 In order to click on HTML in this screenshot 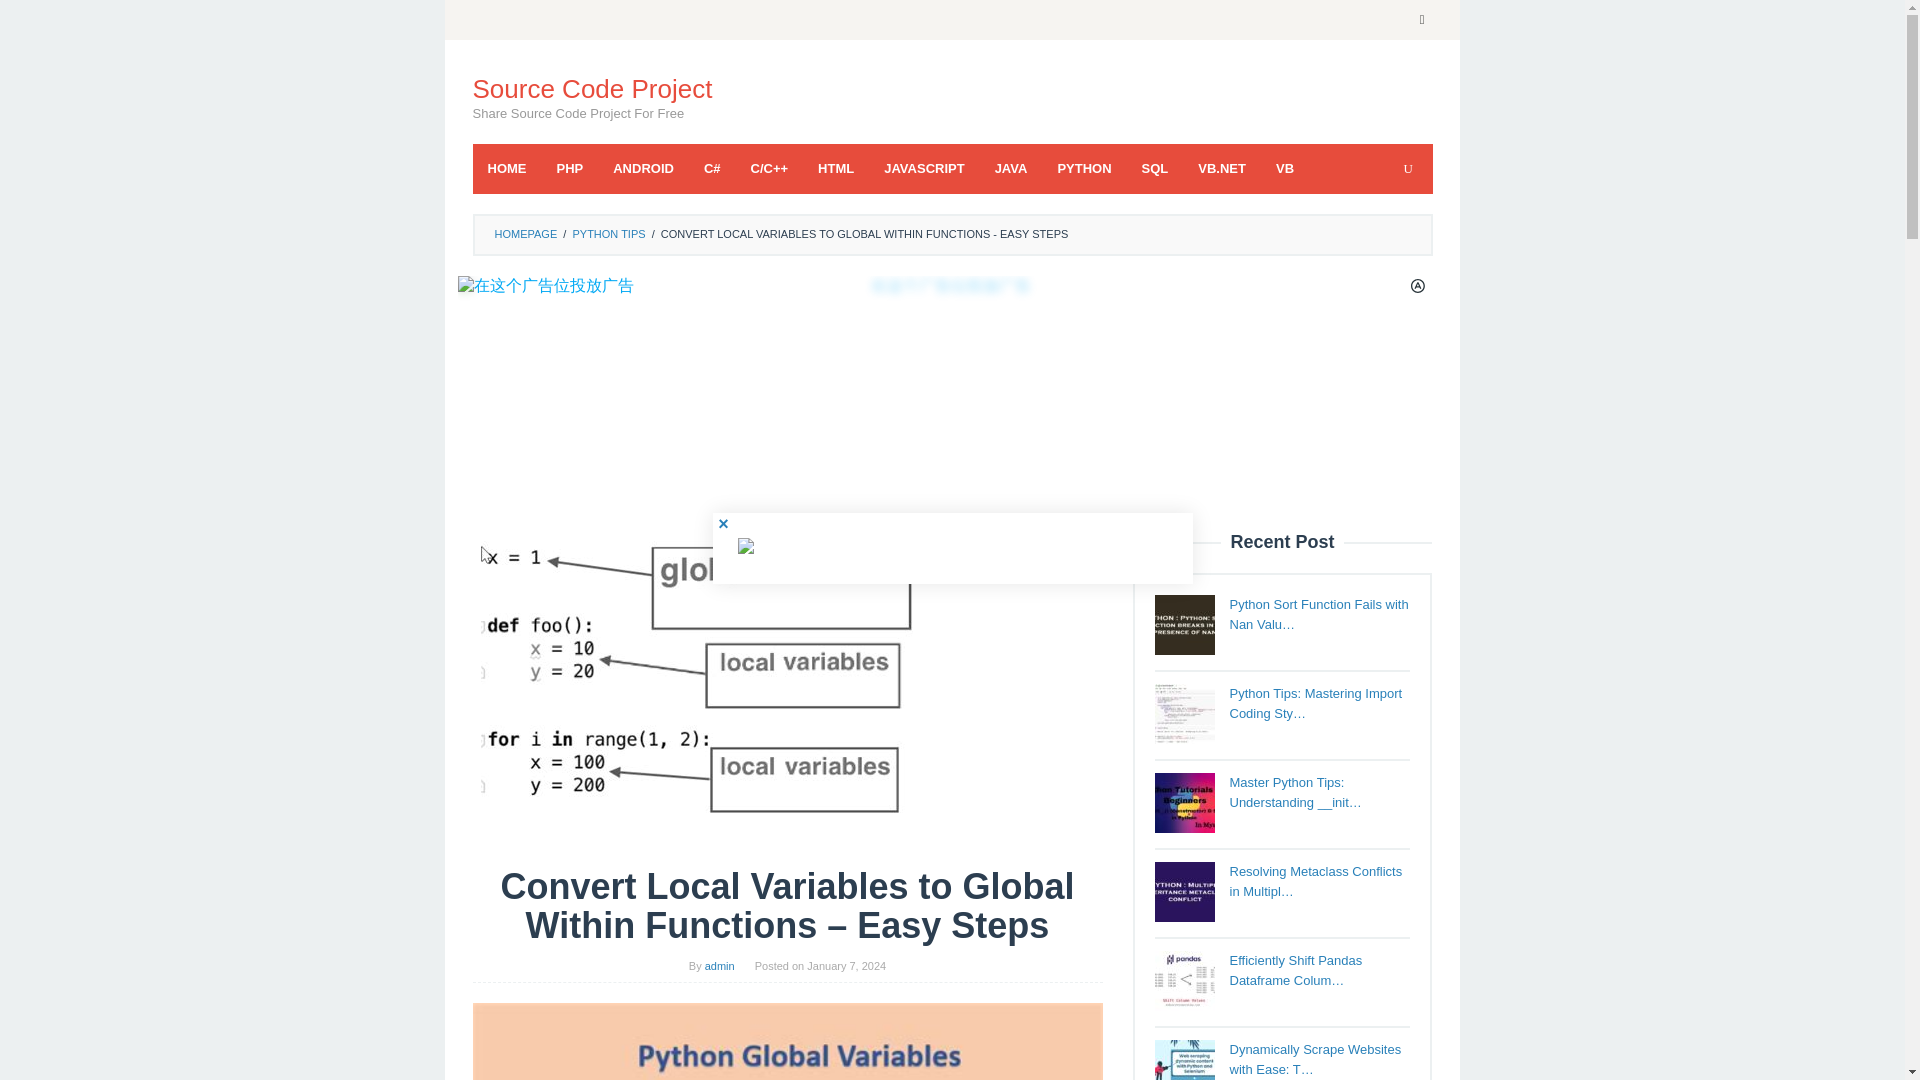, I will do `click(836, 168)`.